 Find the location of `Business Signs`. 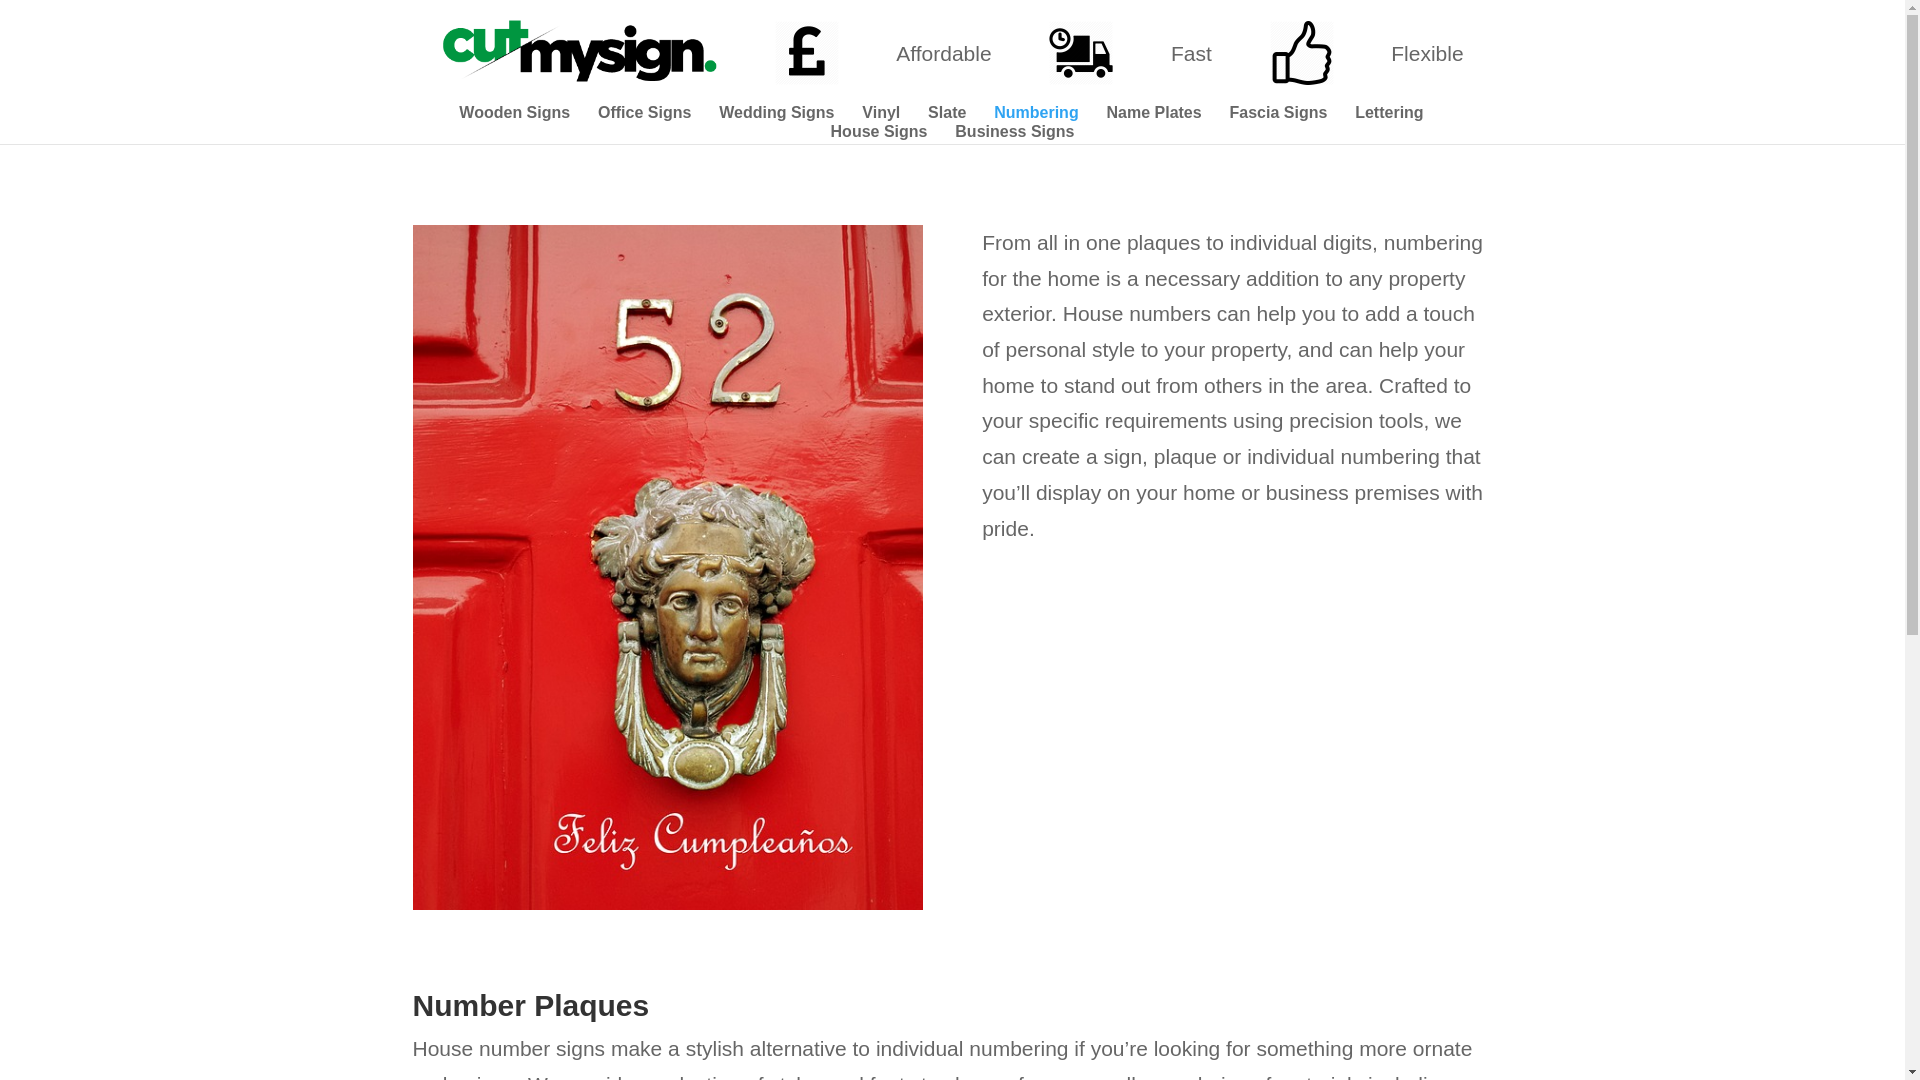

Business Signs is located at coordinates (1014, 134).